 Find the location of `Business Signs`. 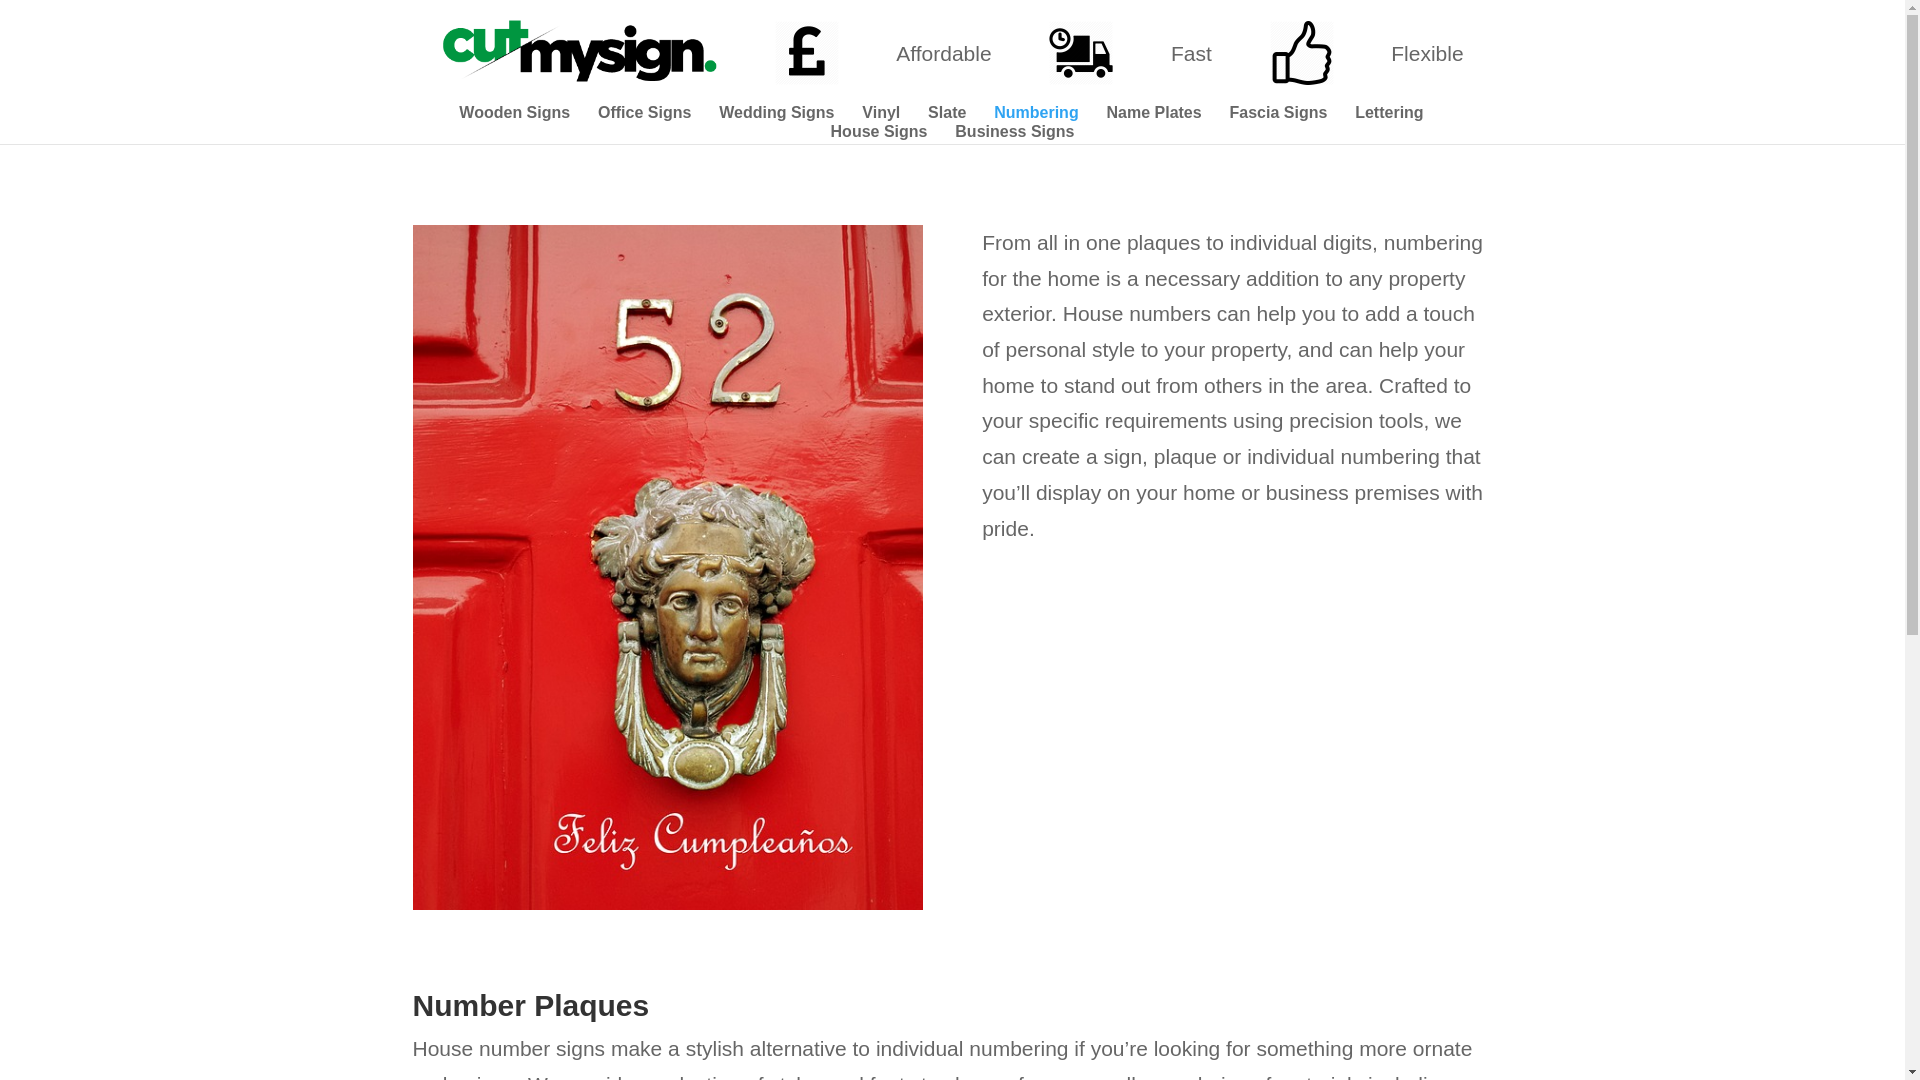

Business Signs is located at coordinates (1014, 134).